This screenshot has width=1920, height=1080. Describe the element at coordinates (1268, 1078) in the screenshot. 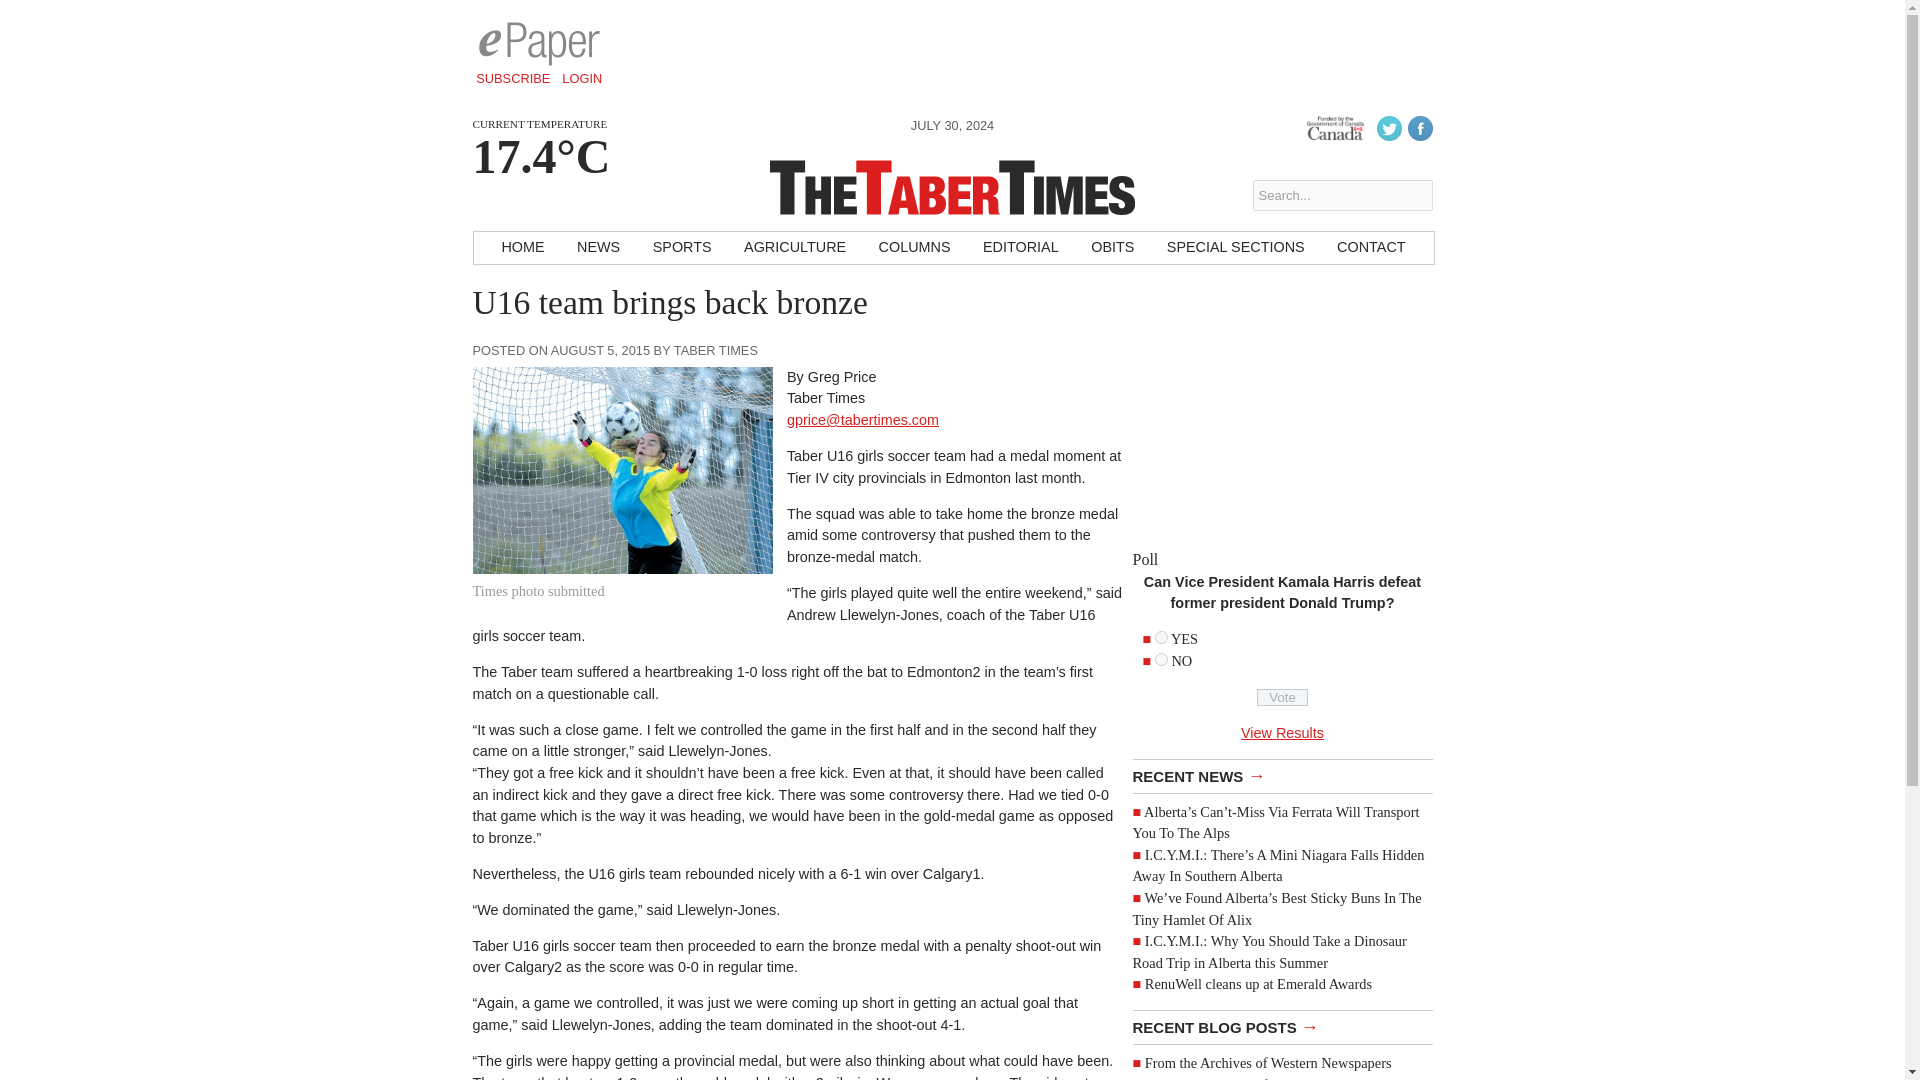

I see `From the Archives of Western Newspapers` at that location.